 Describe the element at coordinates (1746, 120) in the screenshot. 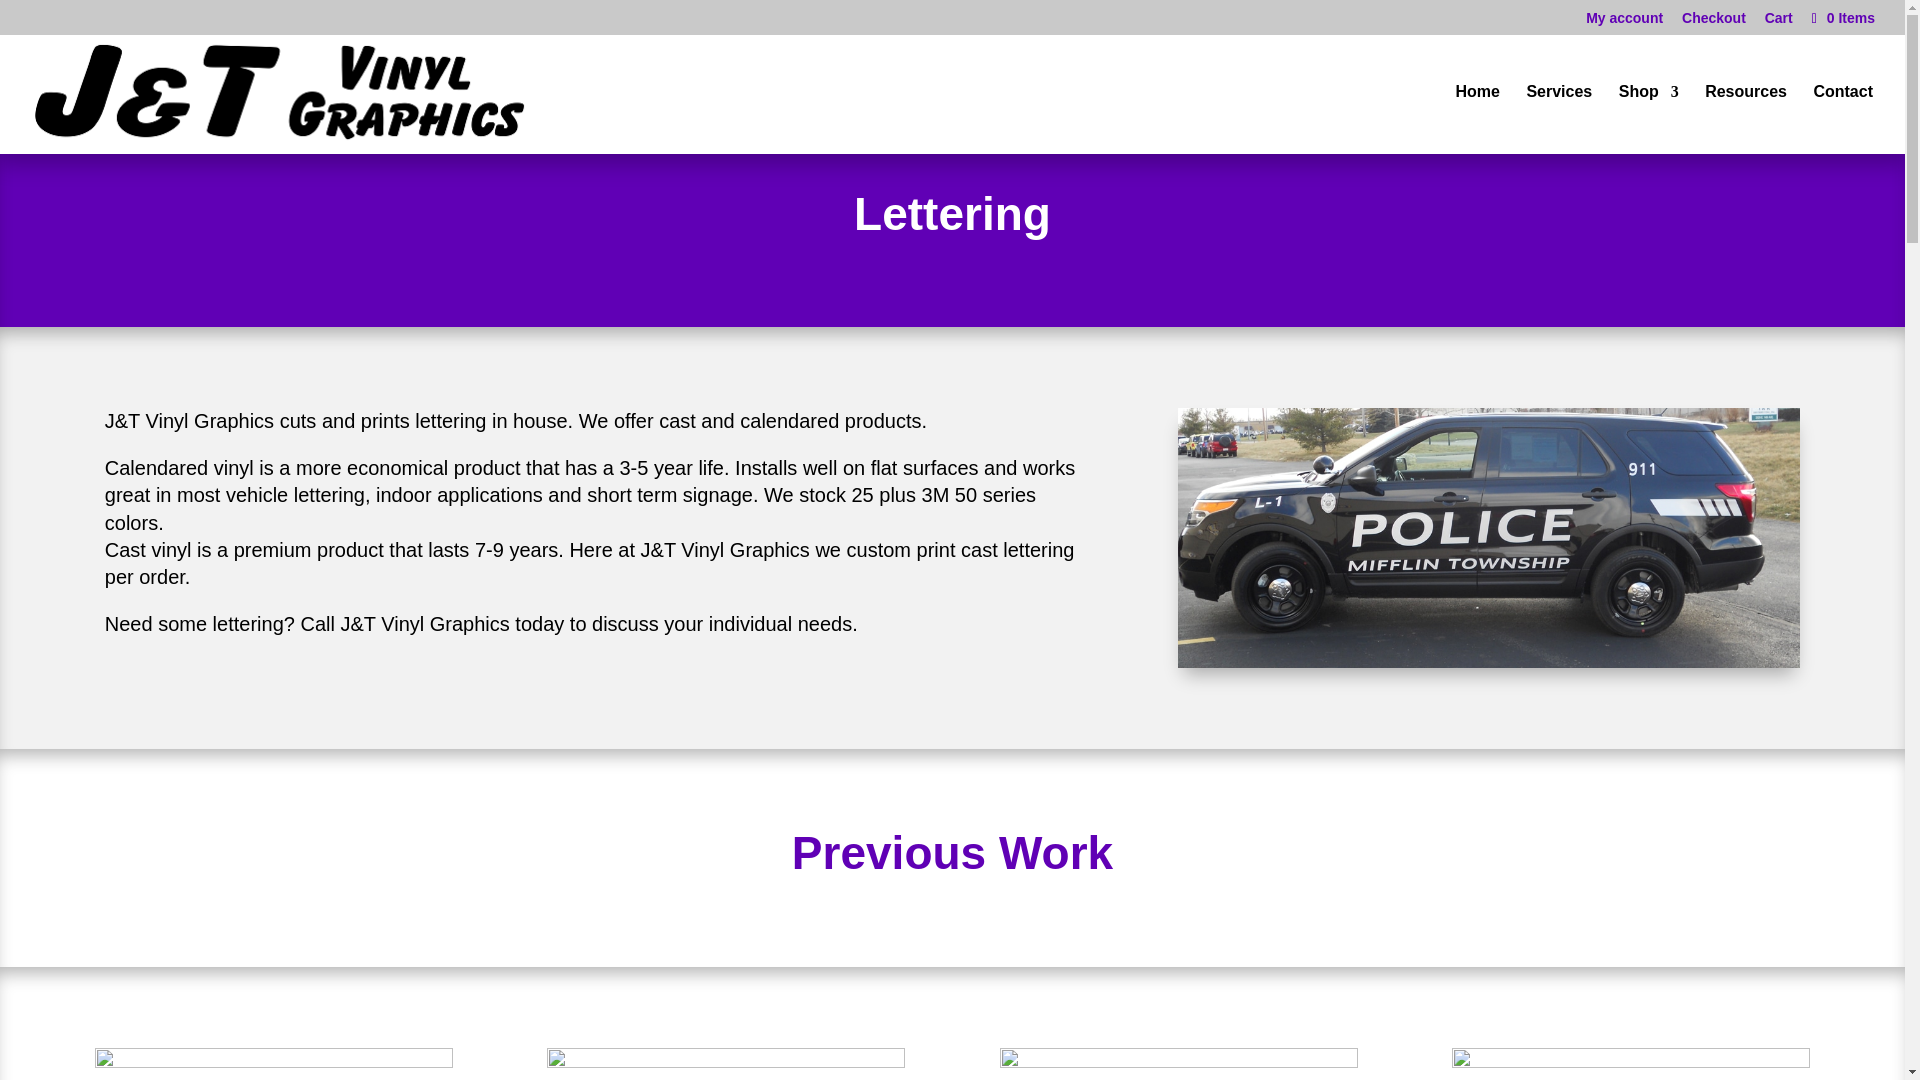

I see `Resources` at that location.